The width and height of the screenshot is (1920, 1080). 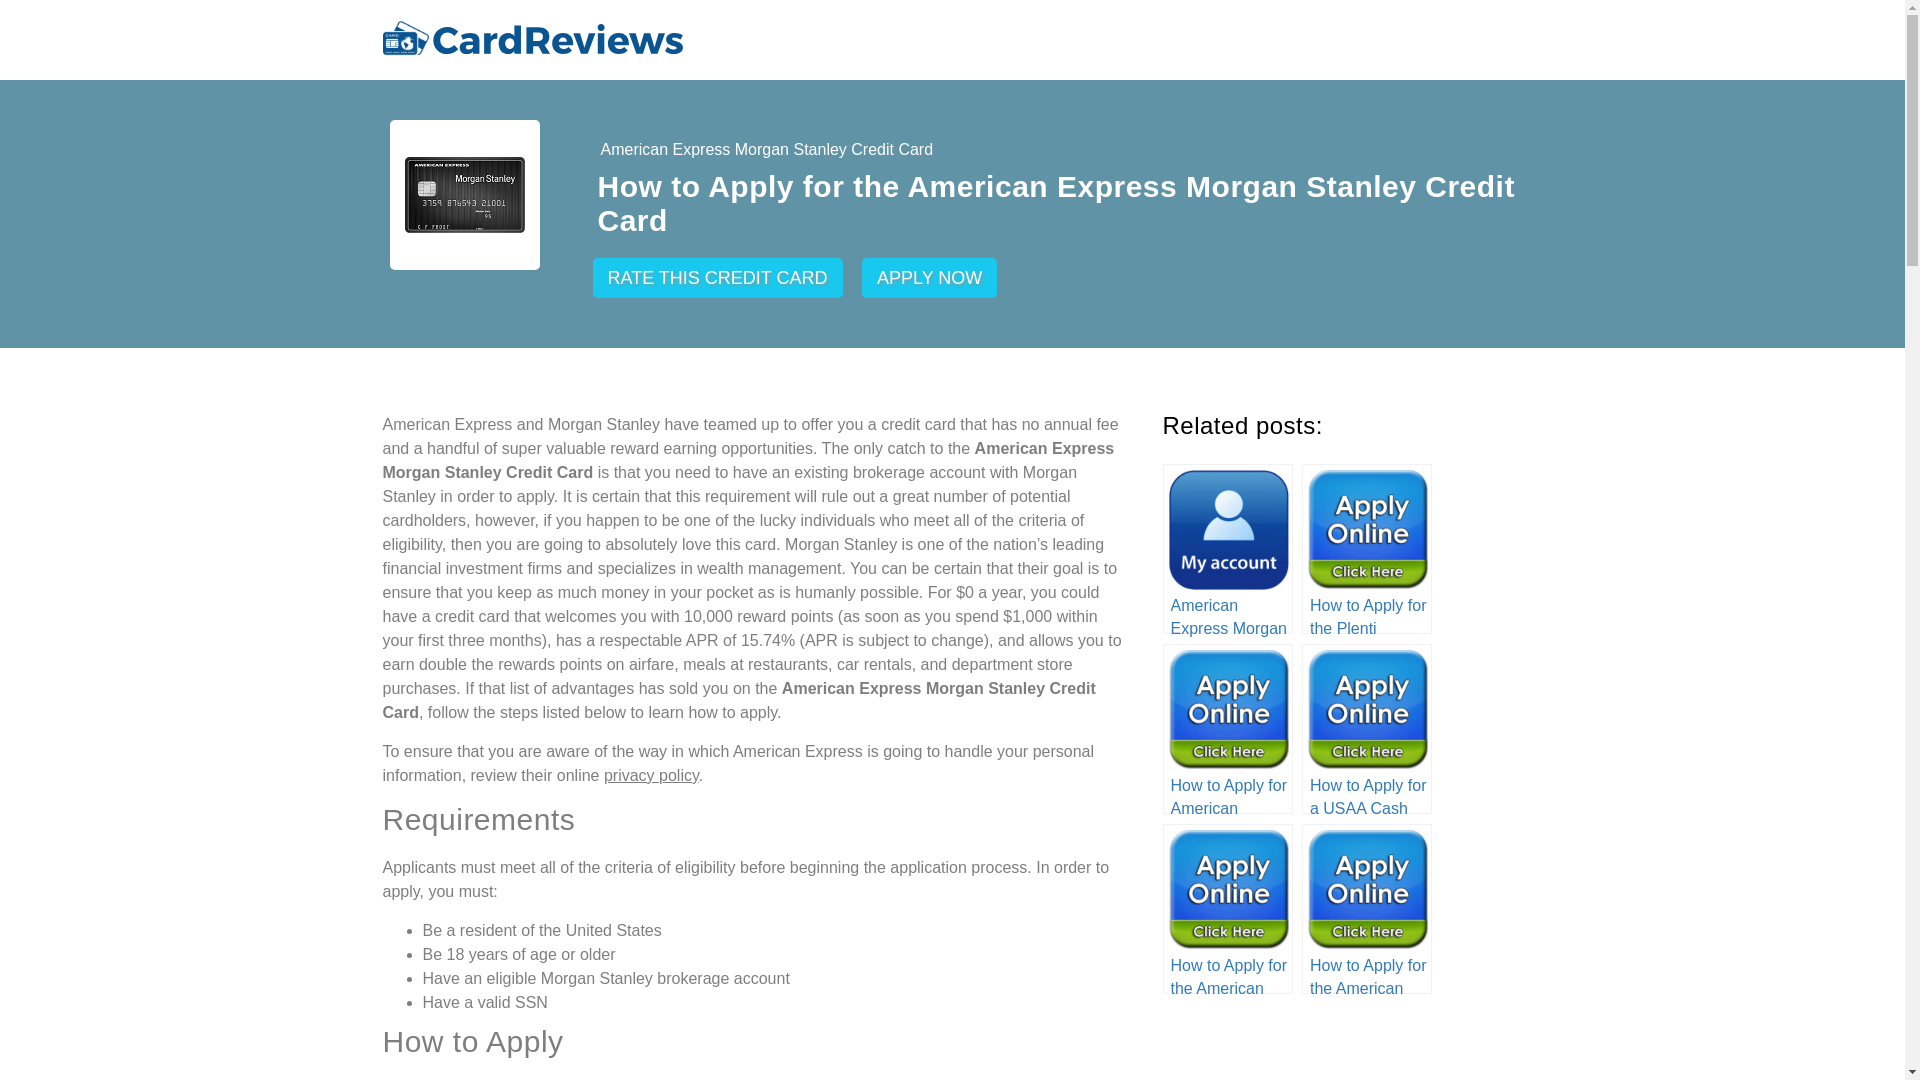 What do you see at coordinates (716, 278) in the screenshot?
I see `RATE THIS CREDIT CARD` at bounding box center [716, 278].